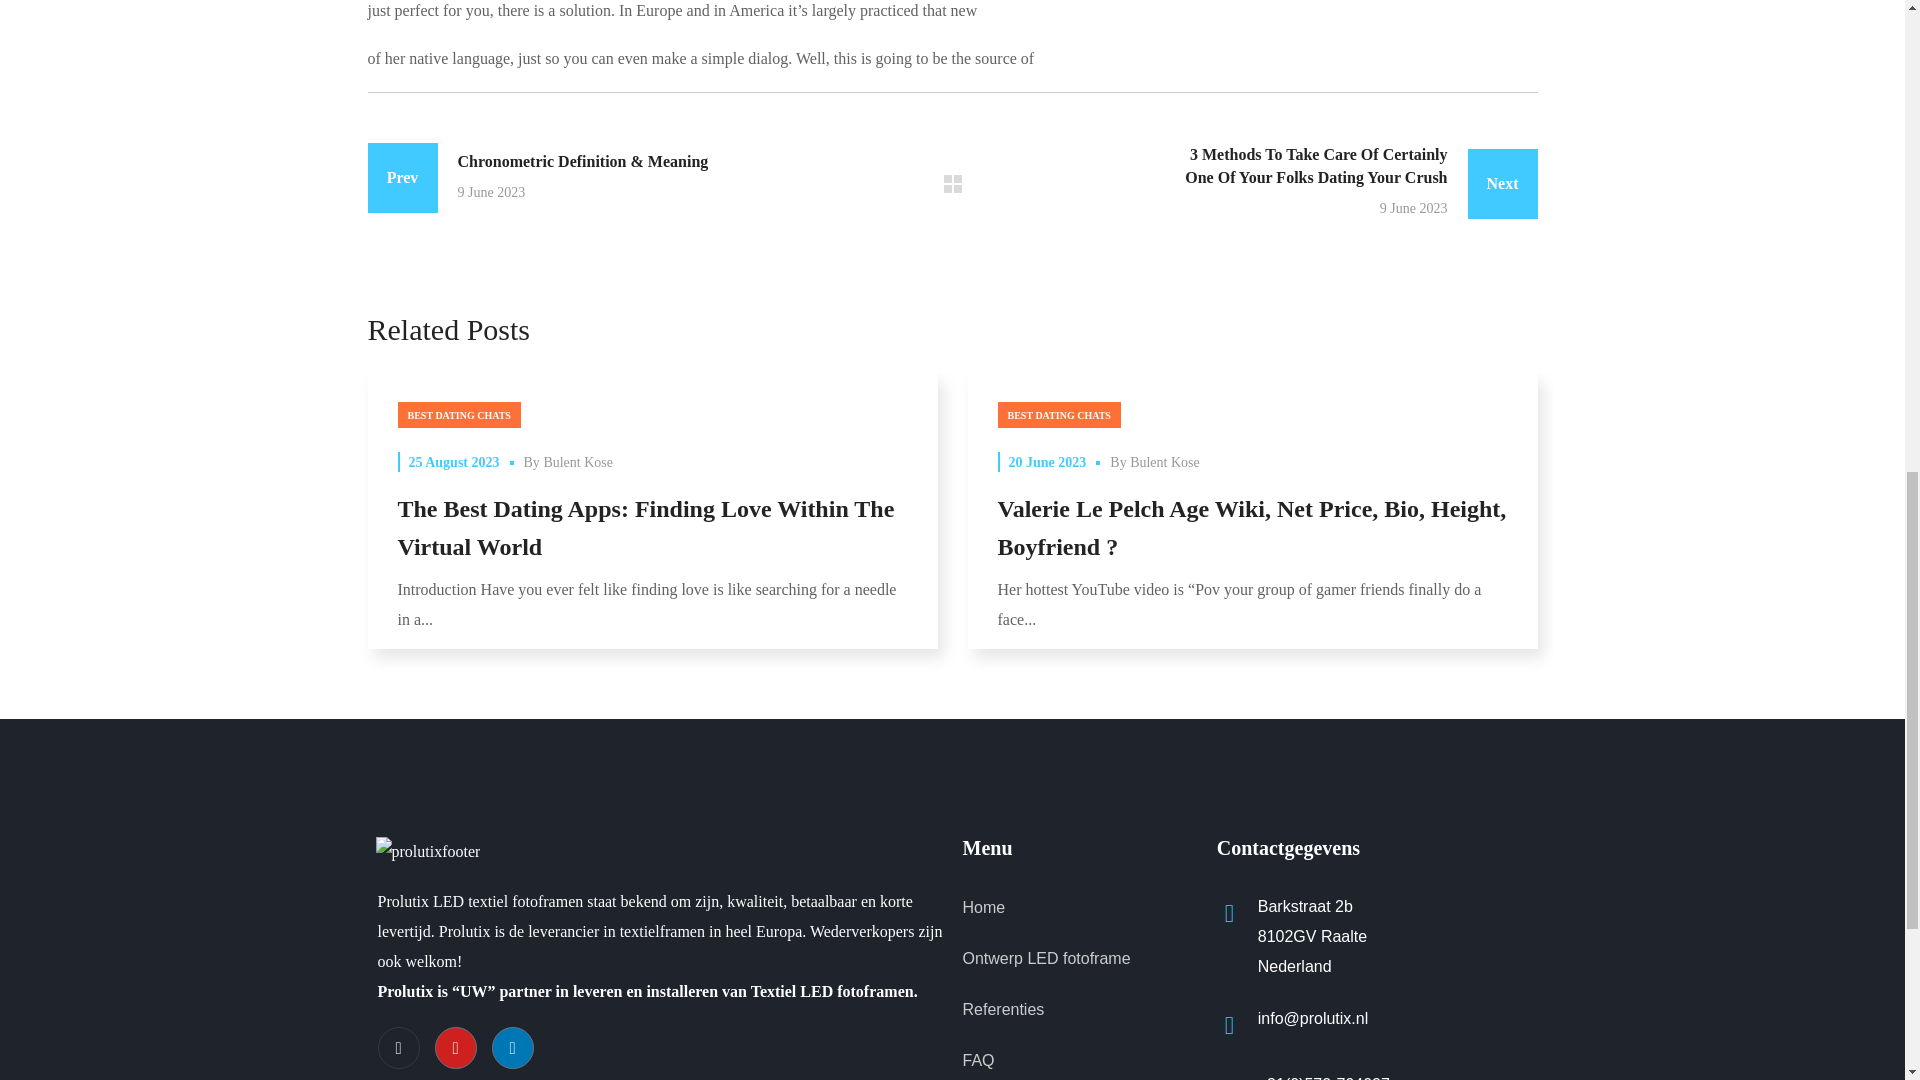  What do you see at coordinates (428, 852) in the screenshot?
I see `prolutixfooter` at bounding box center [428, 852].